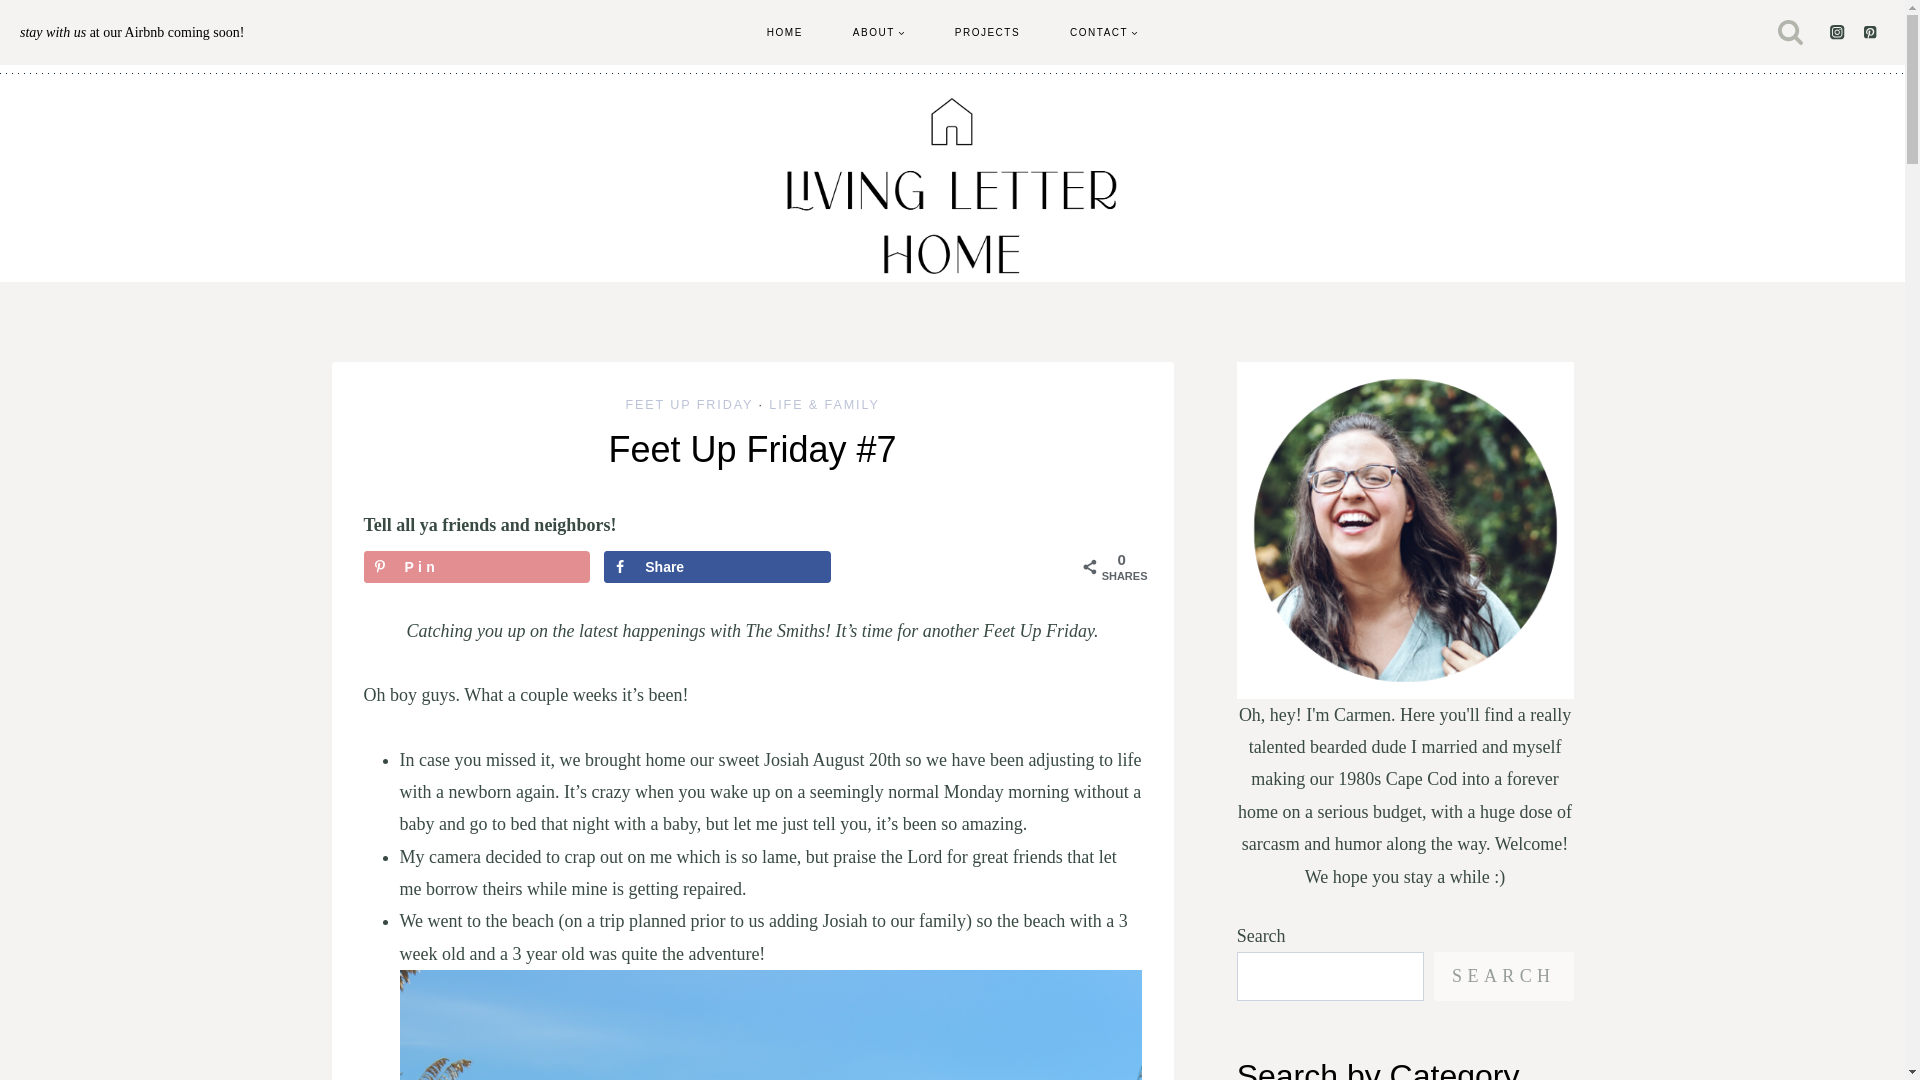 This screenshot has height=1080, width=1920. Describe the element at coordinates (878, 32) in the screenshot. I see `ABOUT` at that location.